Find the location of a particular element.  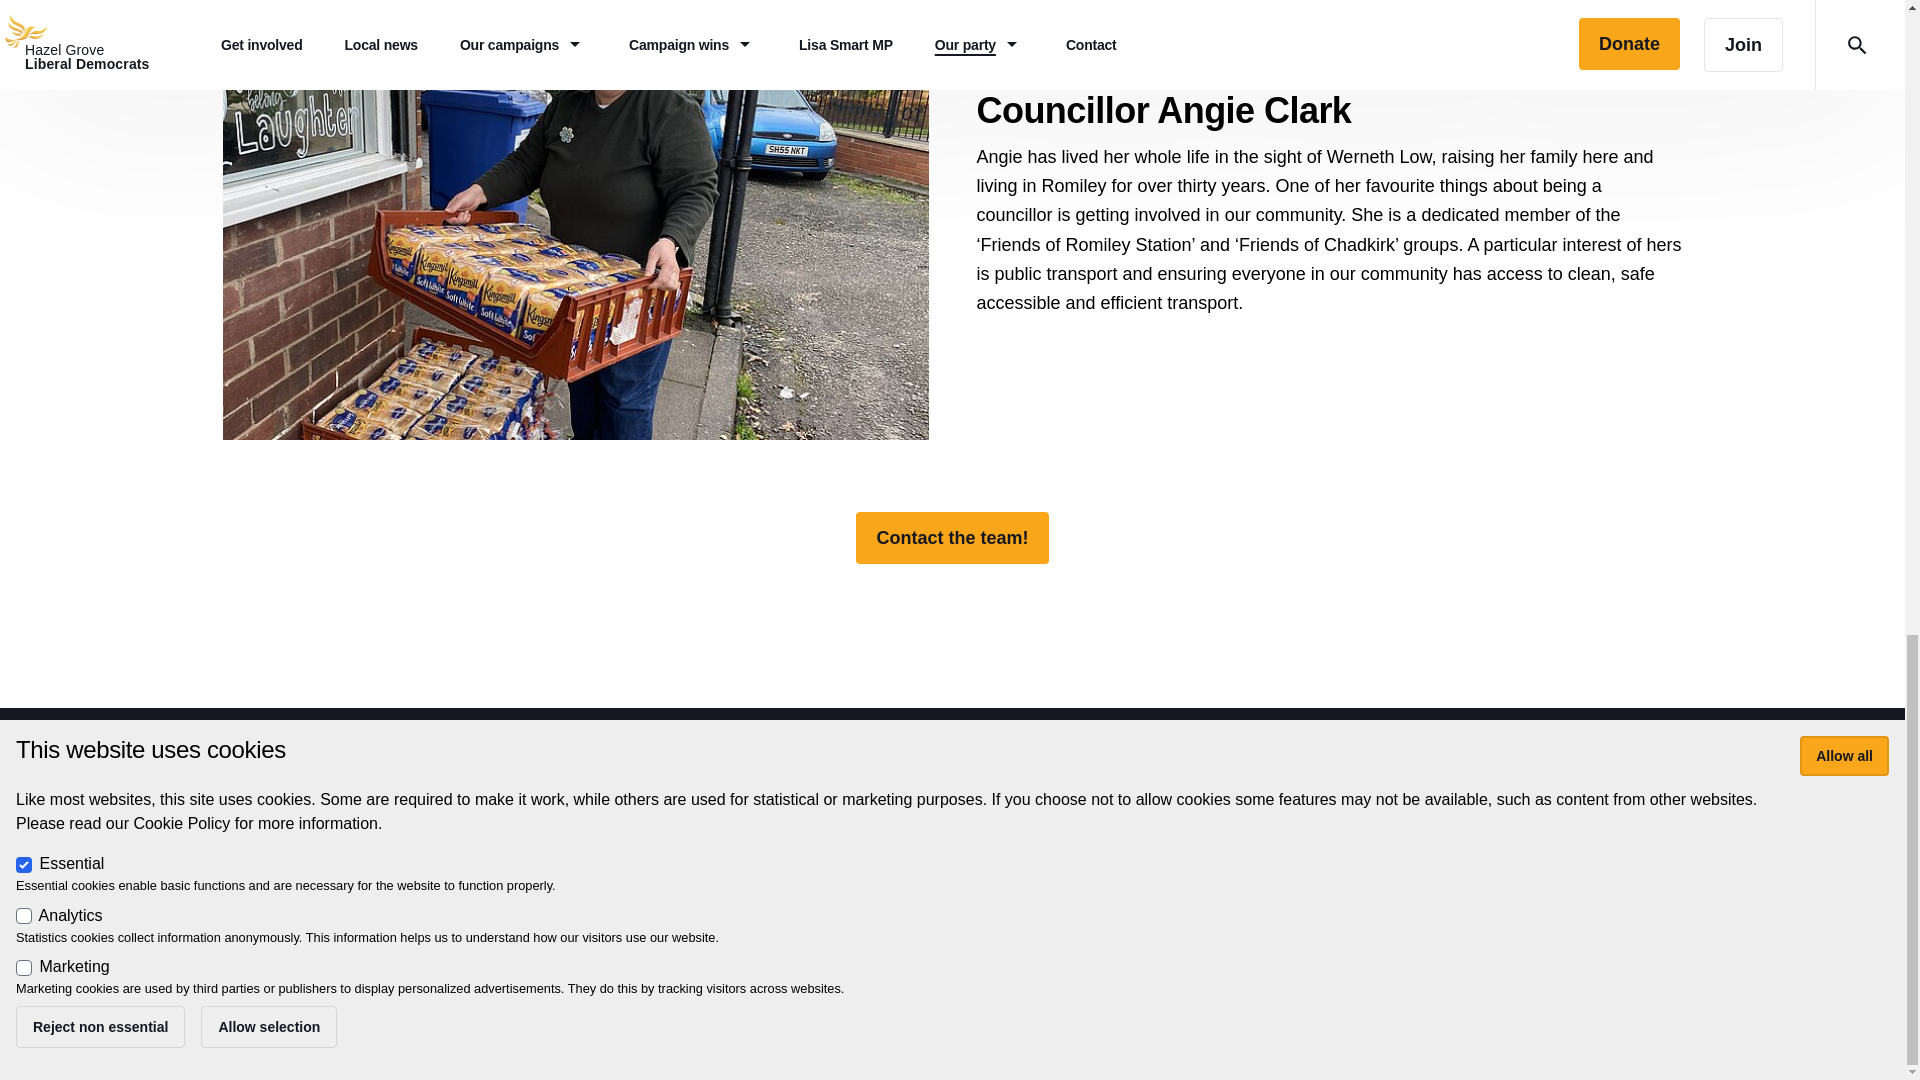

accessibility statement is located at coordinates (838, 893).